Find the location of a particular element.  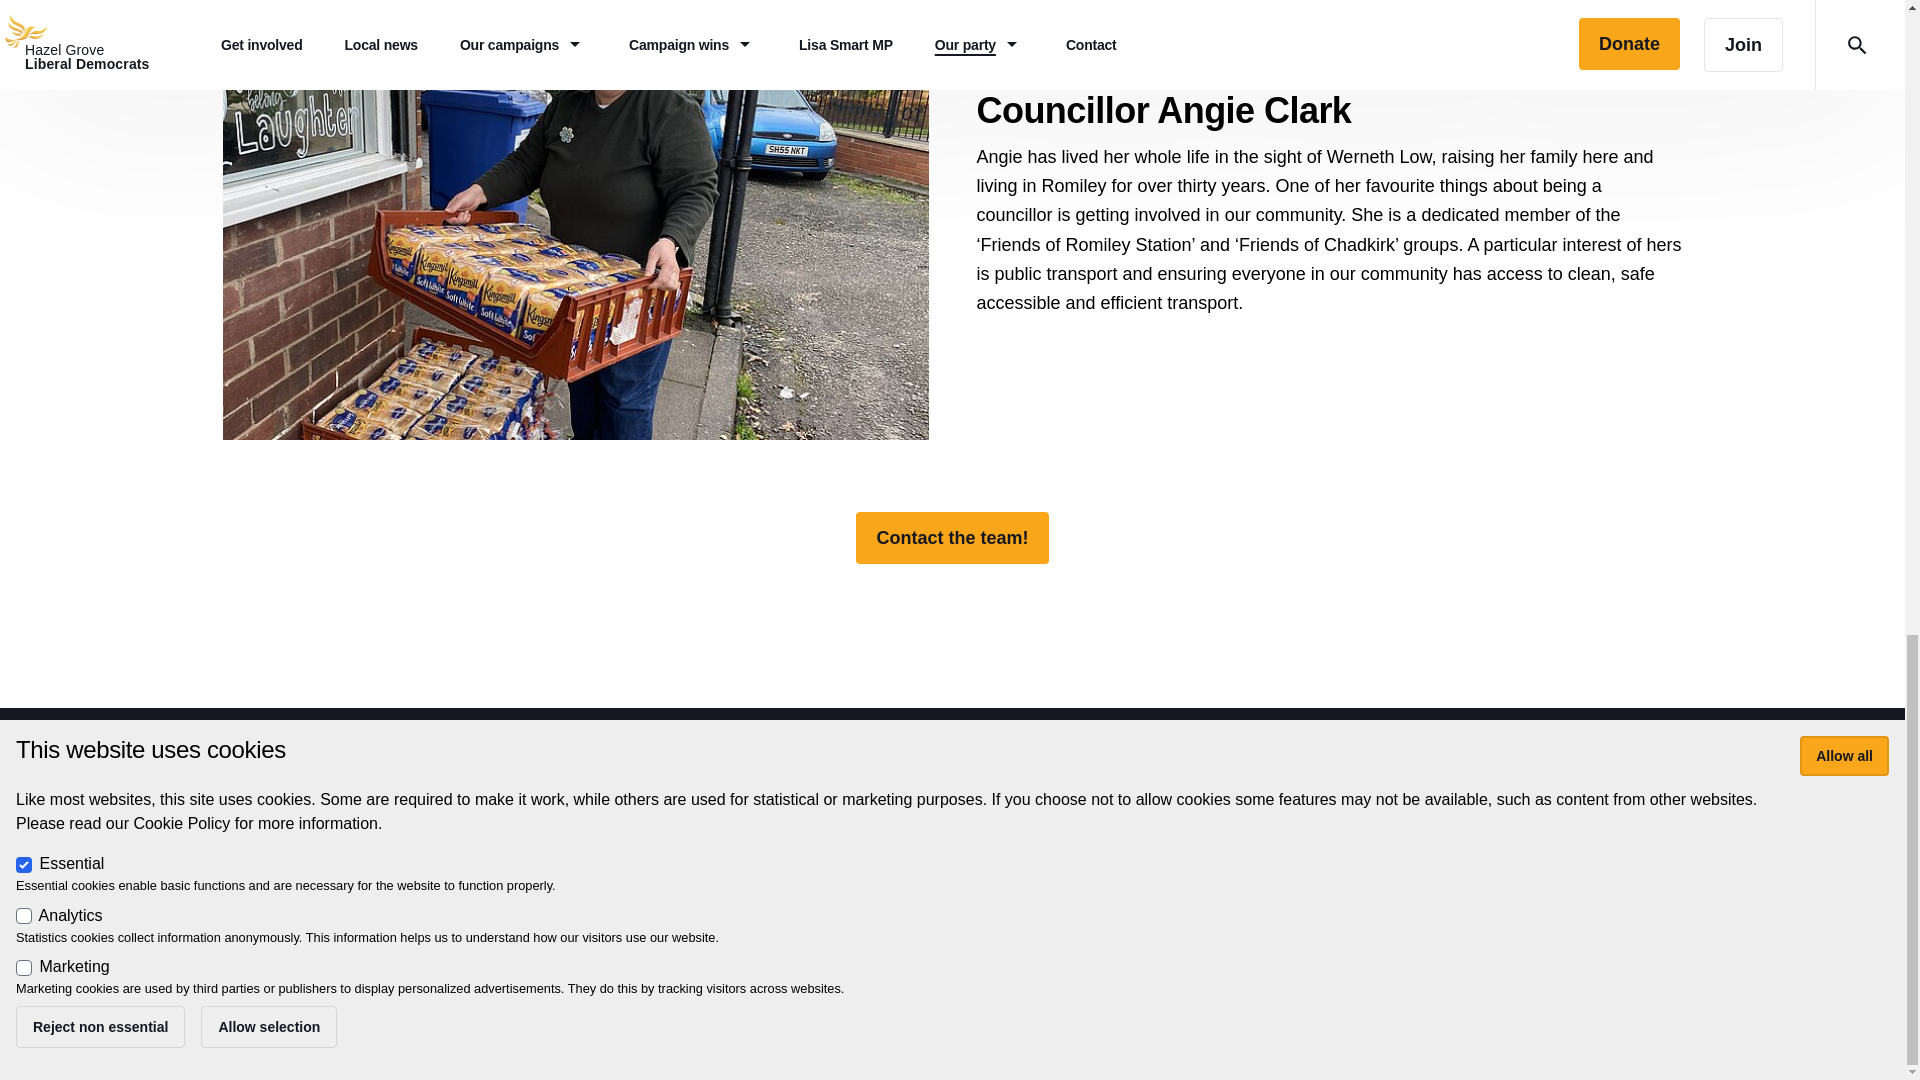

accessibility statement is located at coordinates (838, 893).